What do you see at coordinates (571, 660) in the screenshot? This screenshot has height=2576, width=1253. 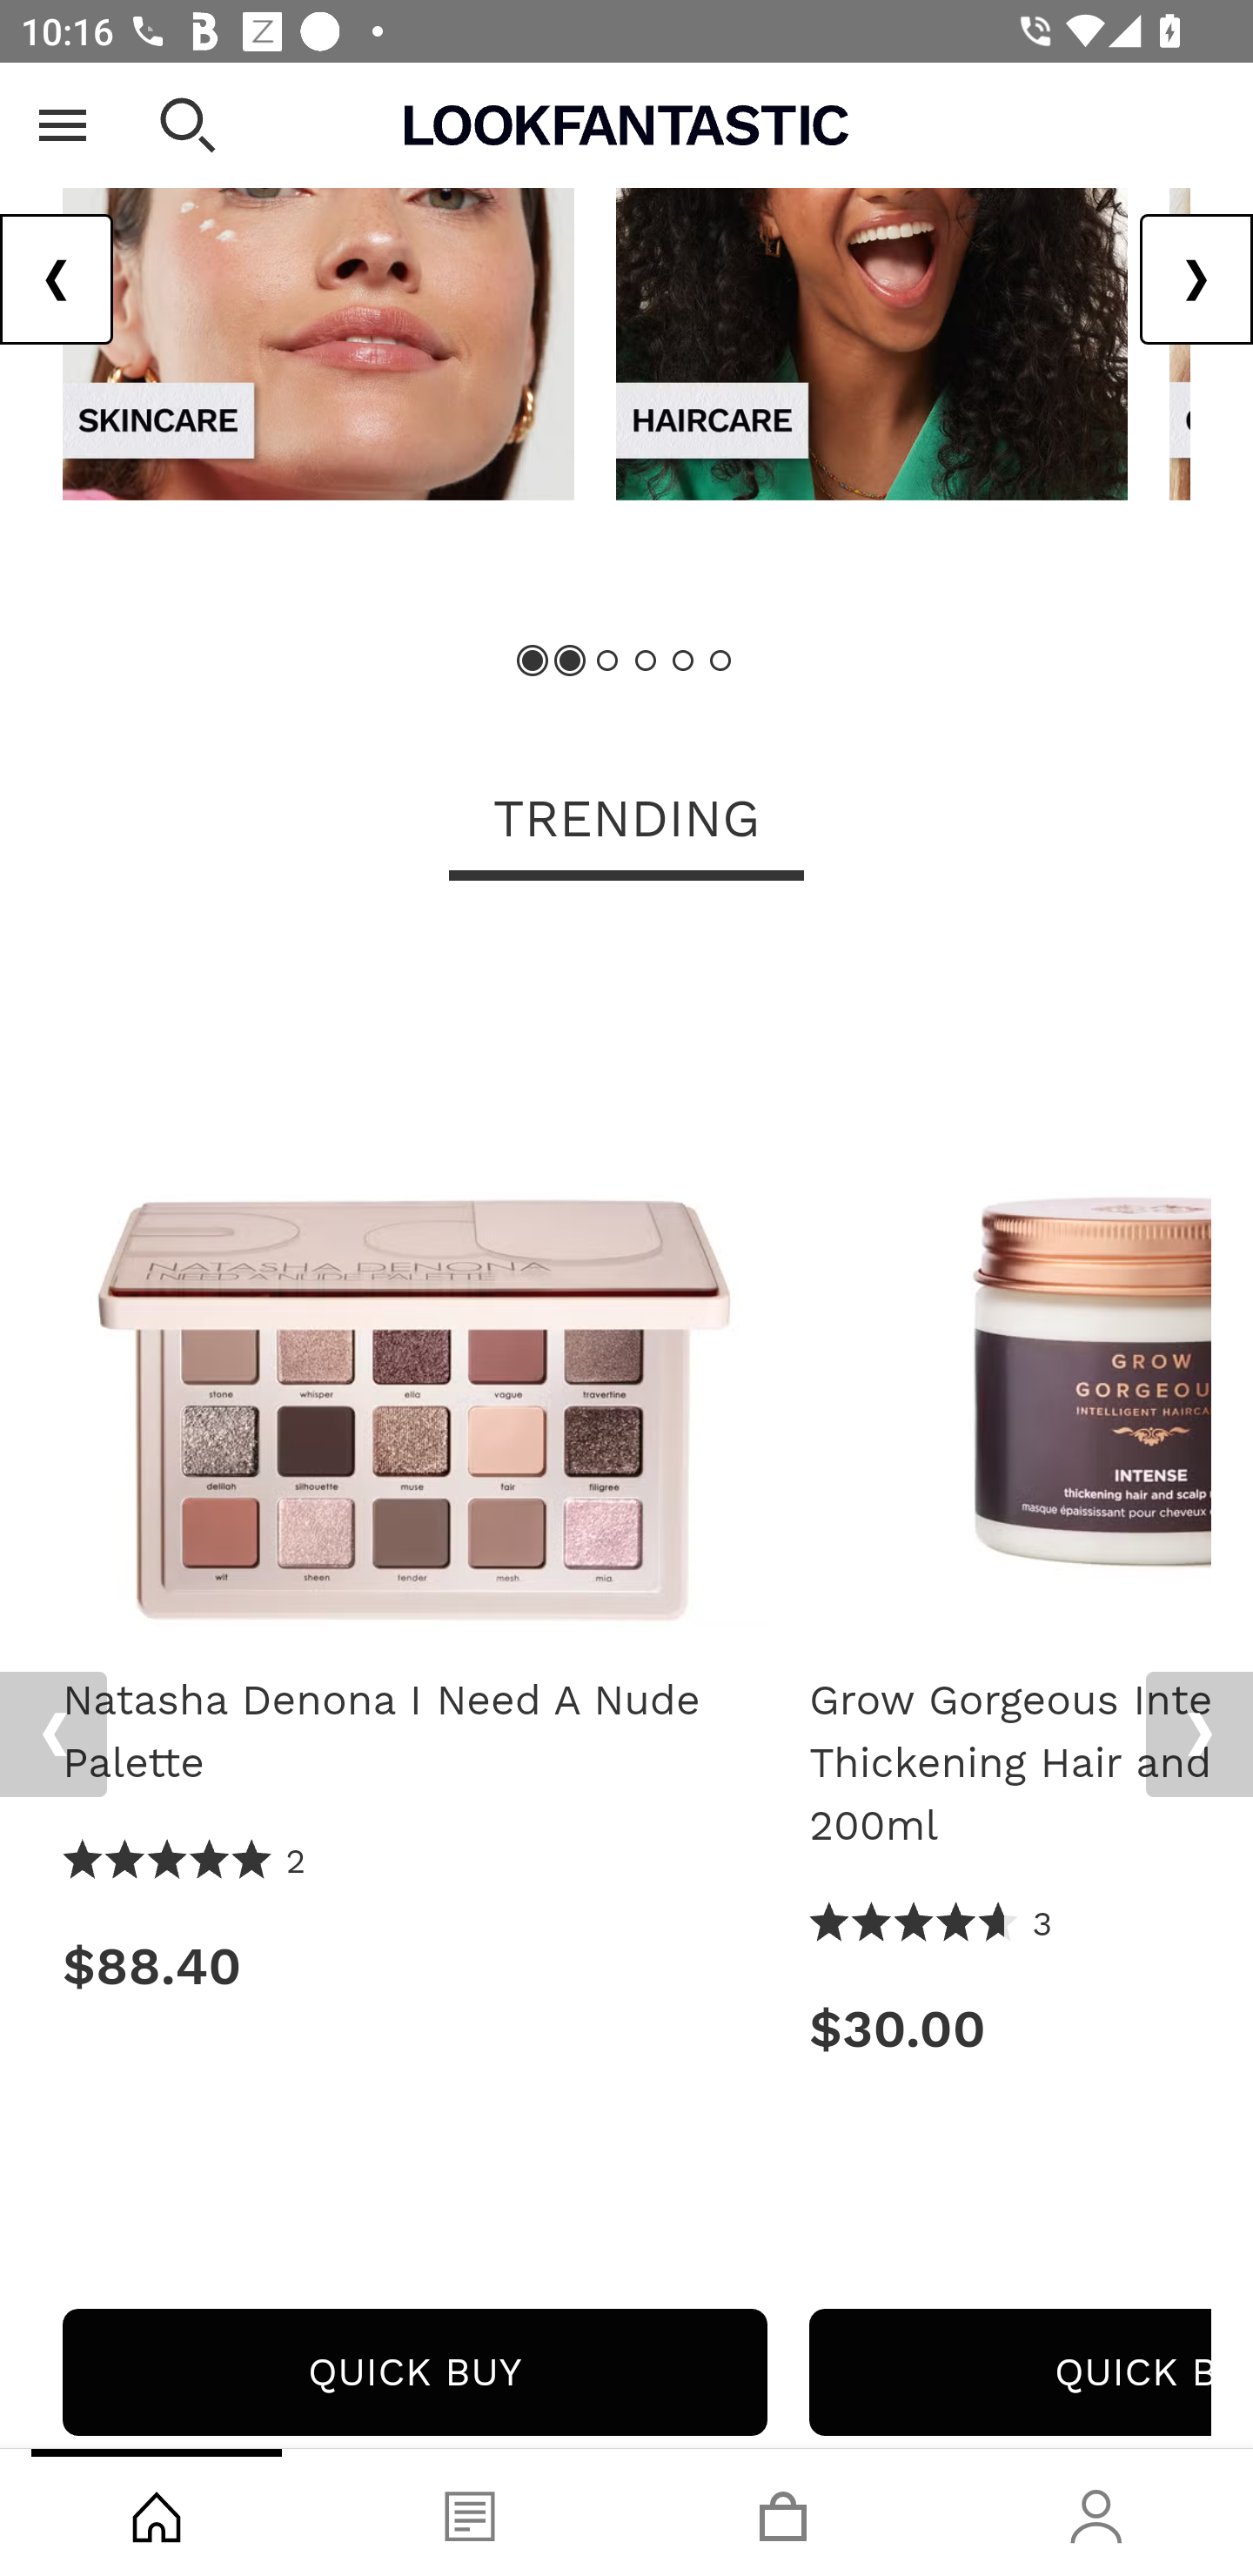 I see `Showing Slide 2 (Current Item)` at bounding box center [571, 660].